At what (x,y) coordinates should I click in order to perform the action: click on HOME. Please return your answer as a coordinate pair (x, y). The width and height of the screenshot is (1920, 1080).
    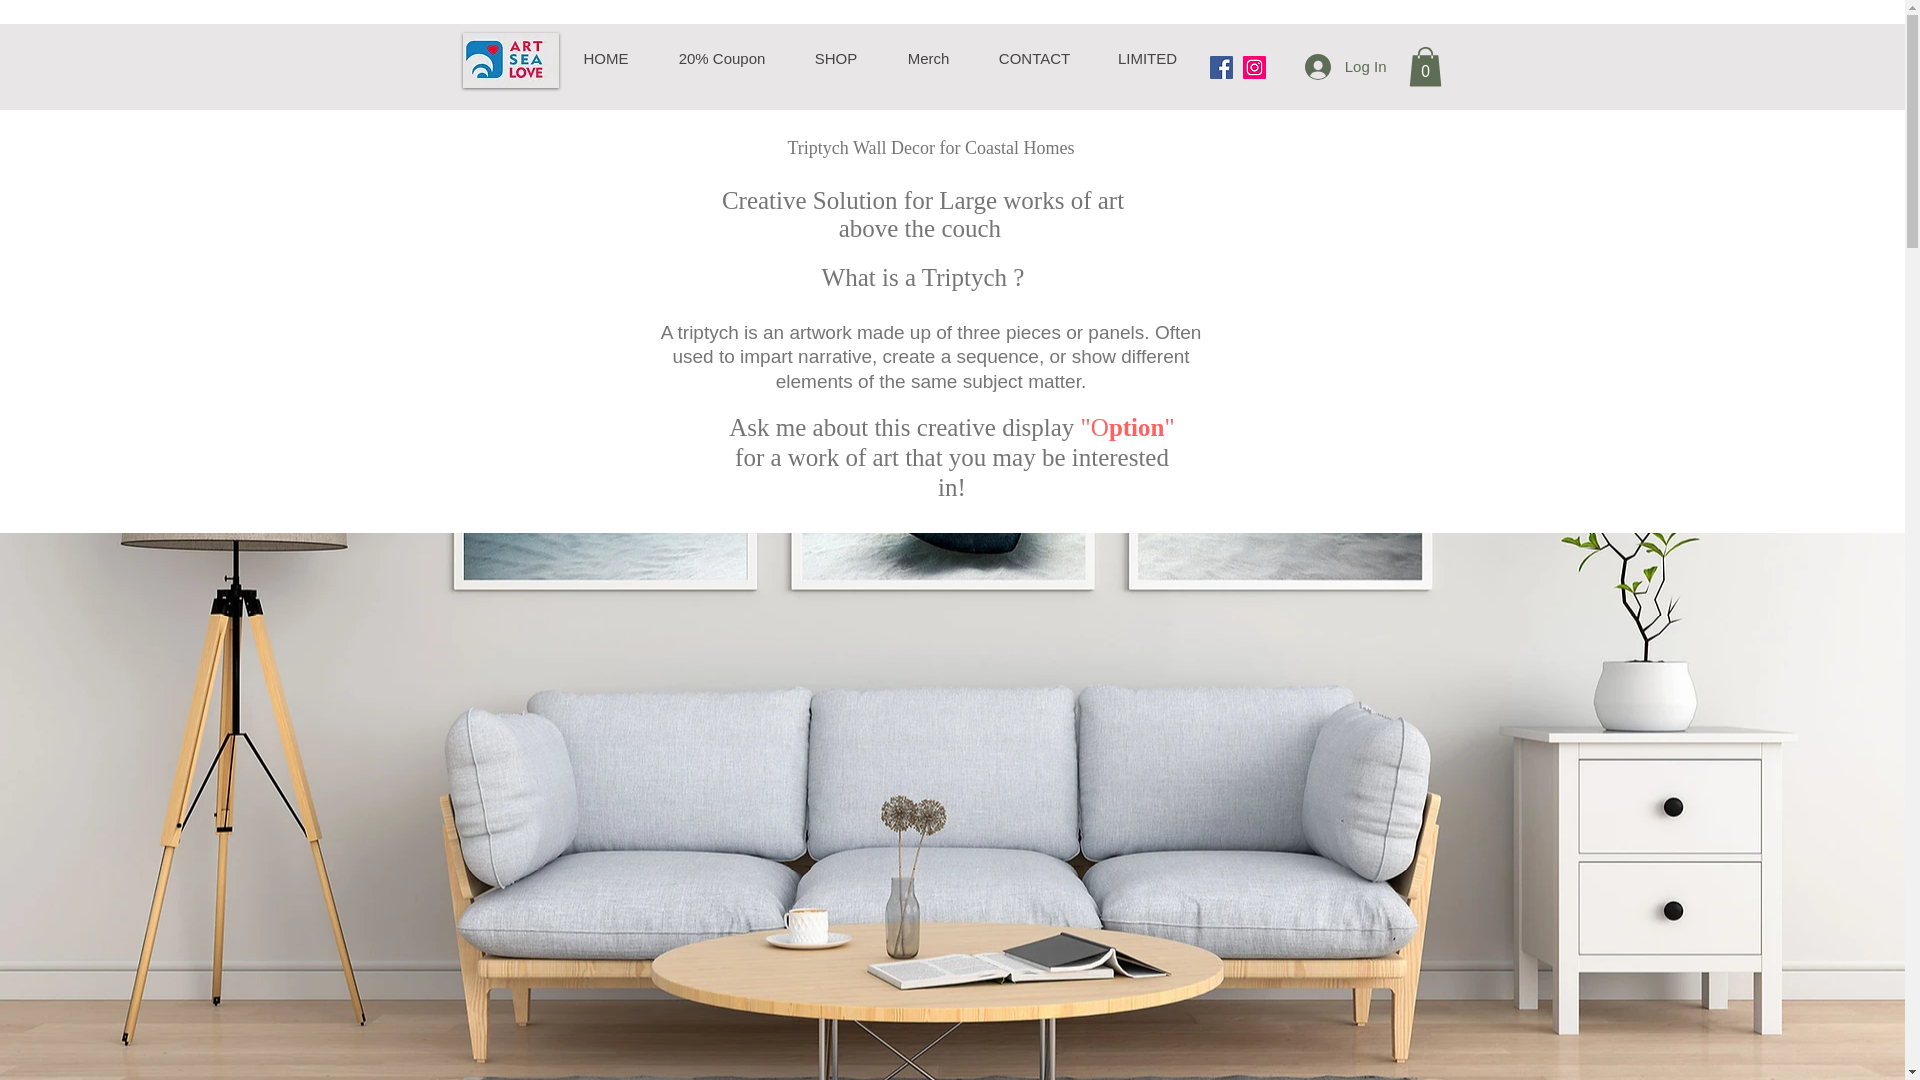
    Looking at the image, I should click on (605, 59).